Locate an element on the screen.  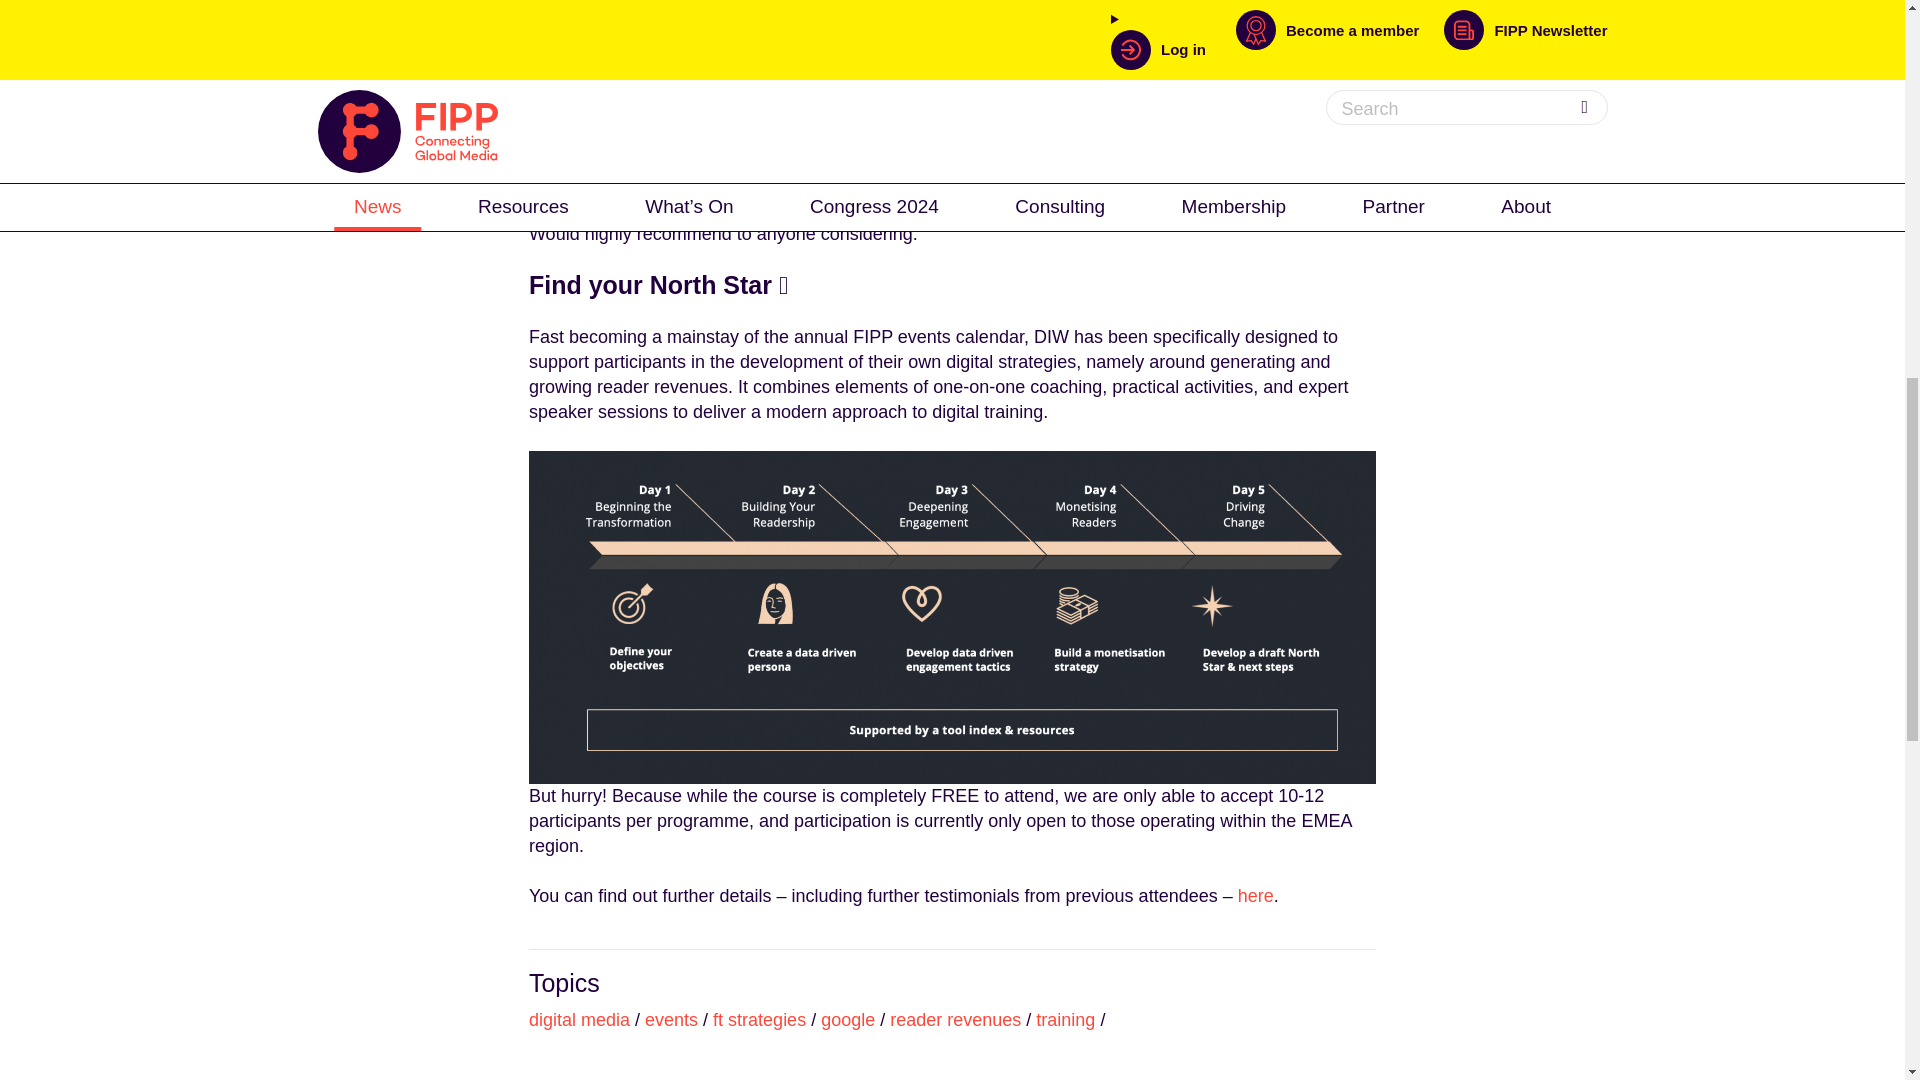
google is located at coordinates (848, 1020).